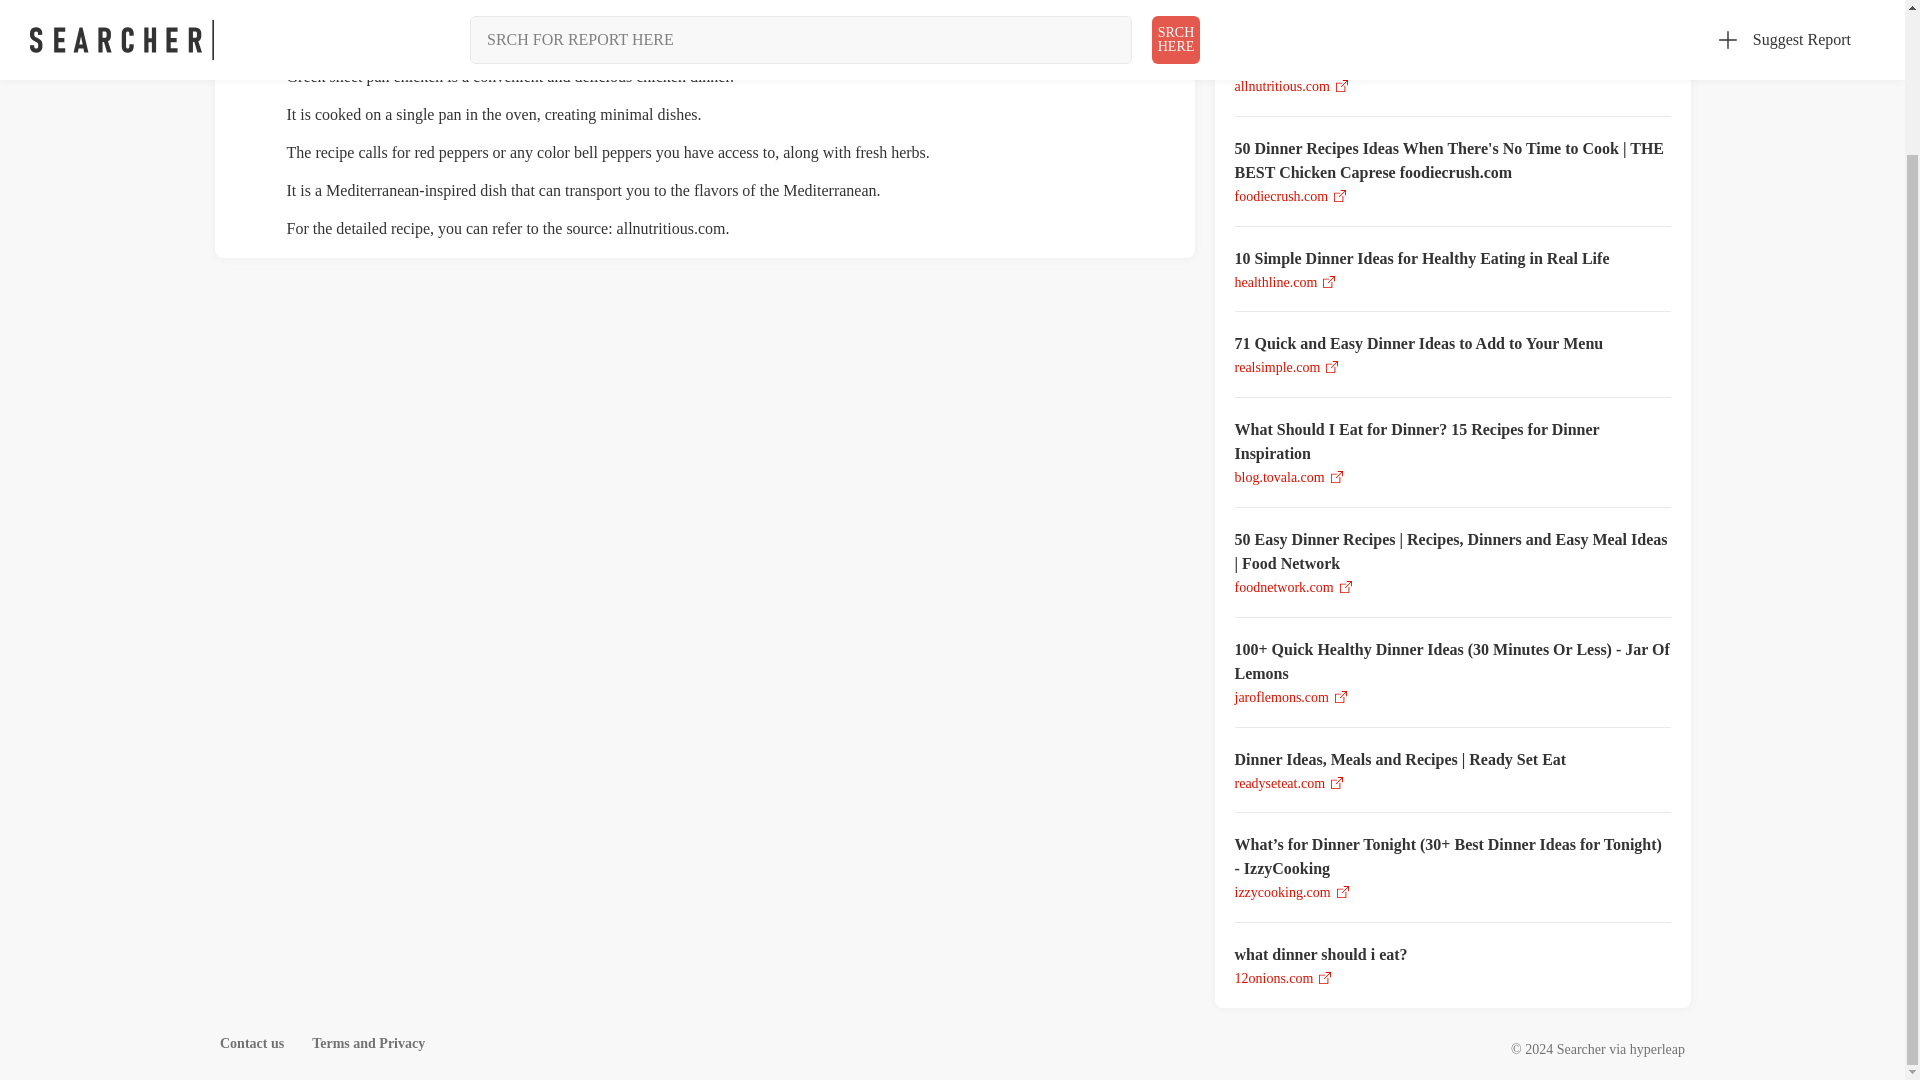  I want to click on foodiecrush.com, so click(1281, 196).